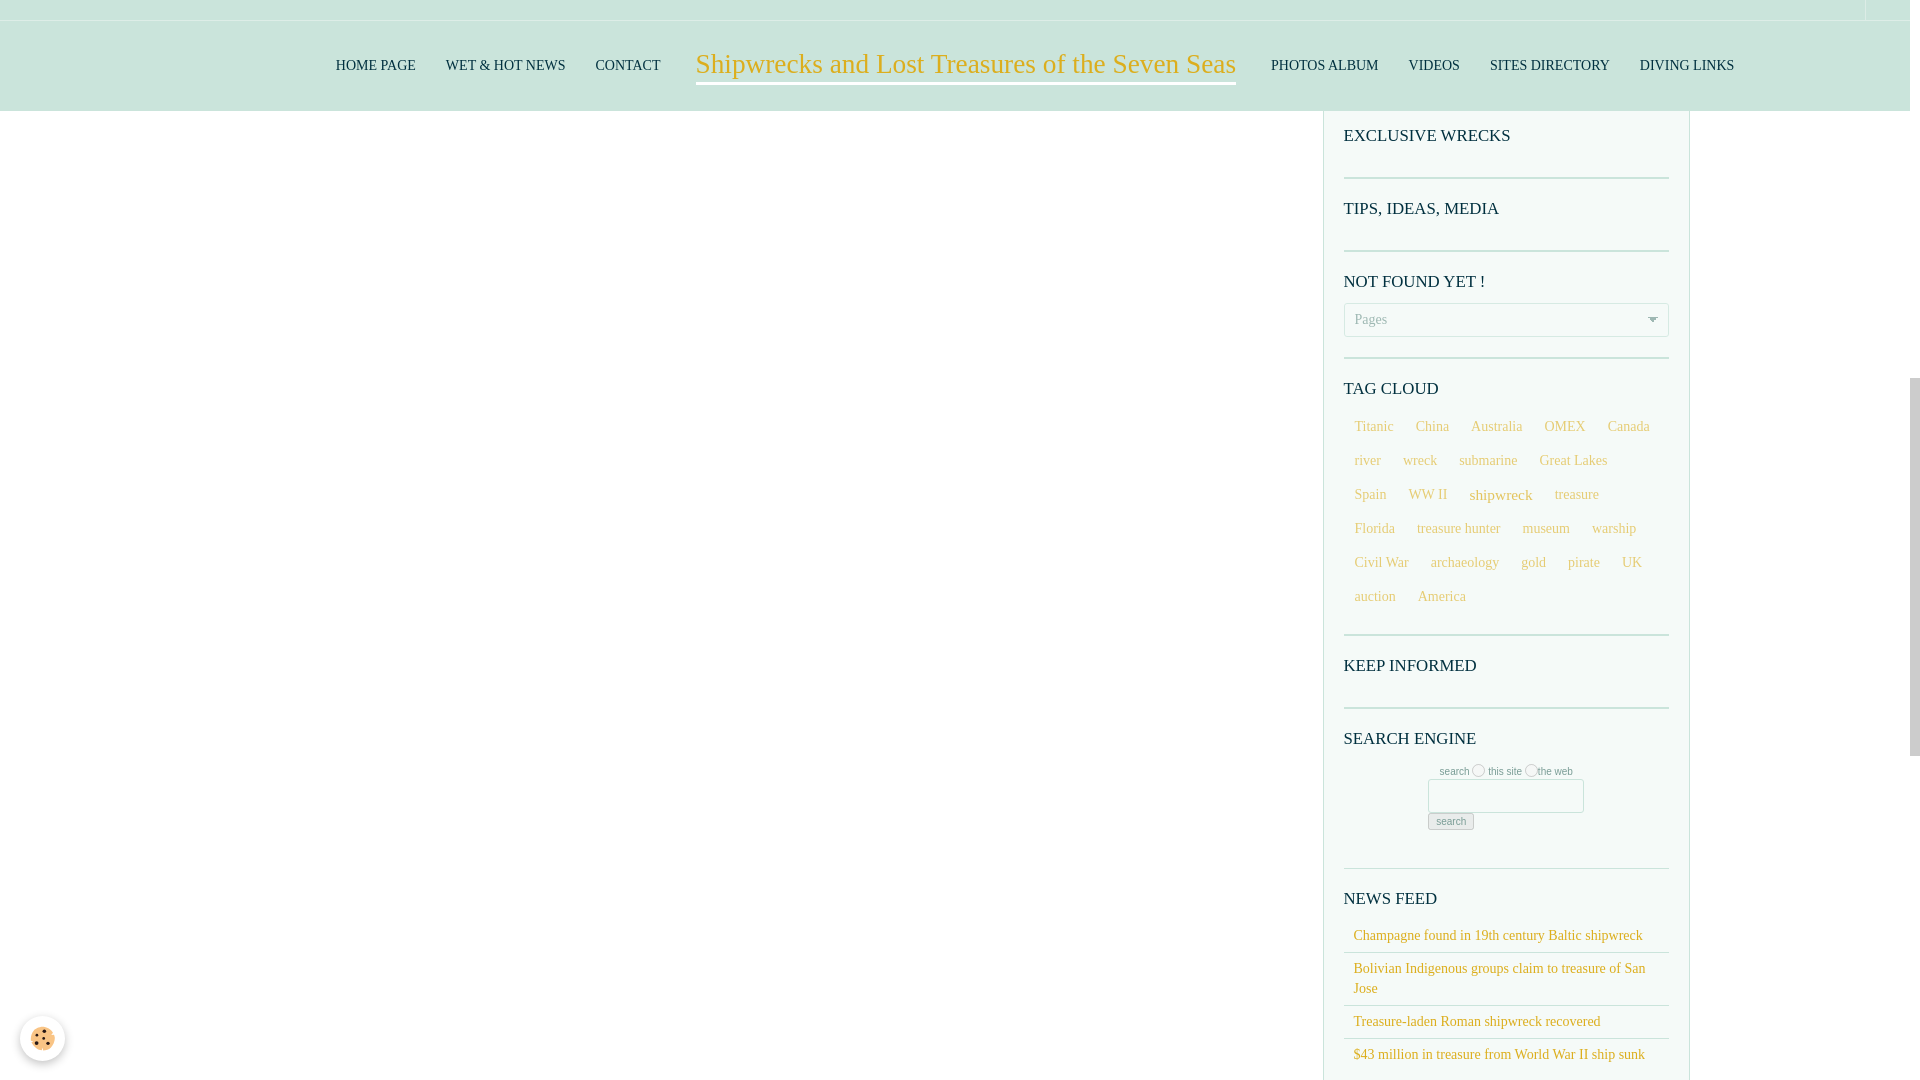  Describe the element at coordinates (1451, 822) in the screenshot. I see `search` at that location.